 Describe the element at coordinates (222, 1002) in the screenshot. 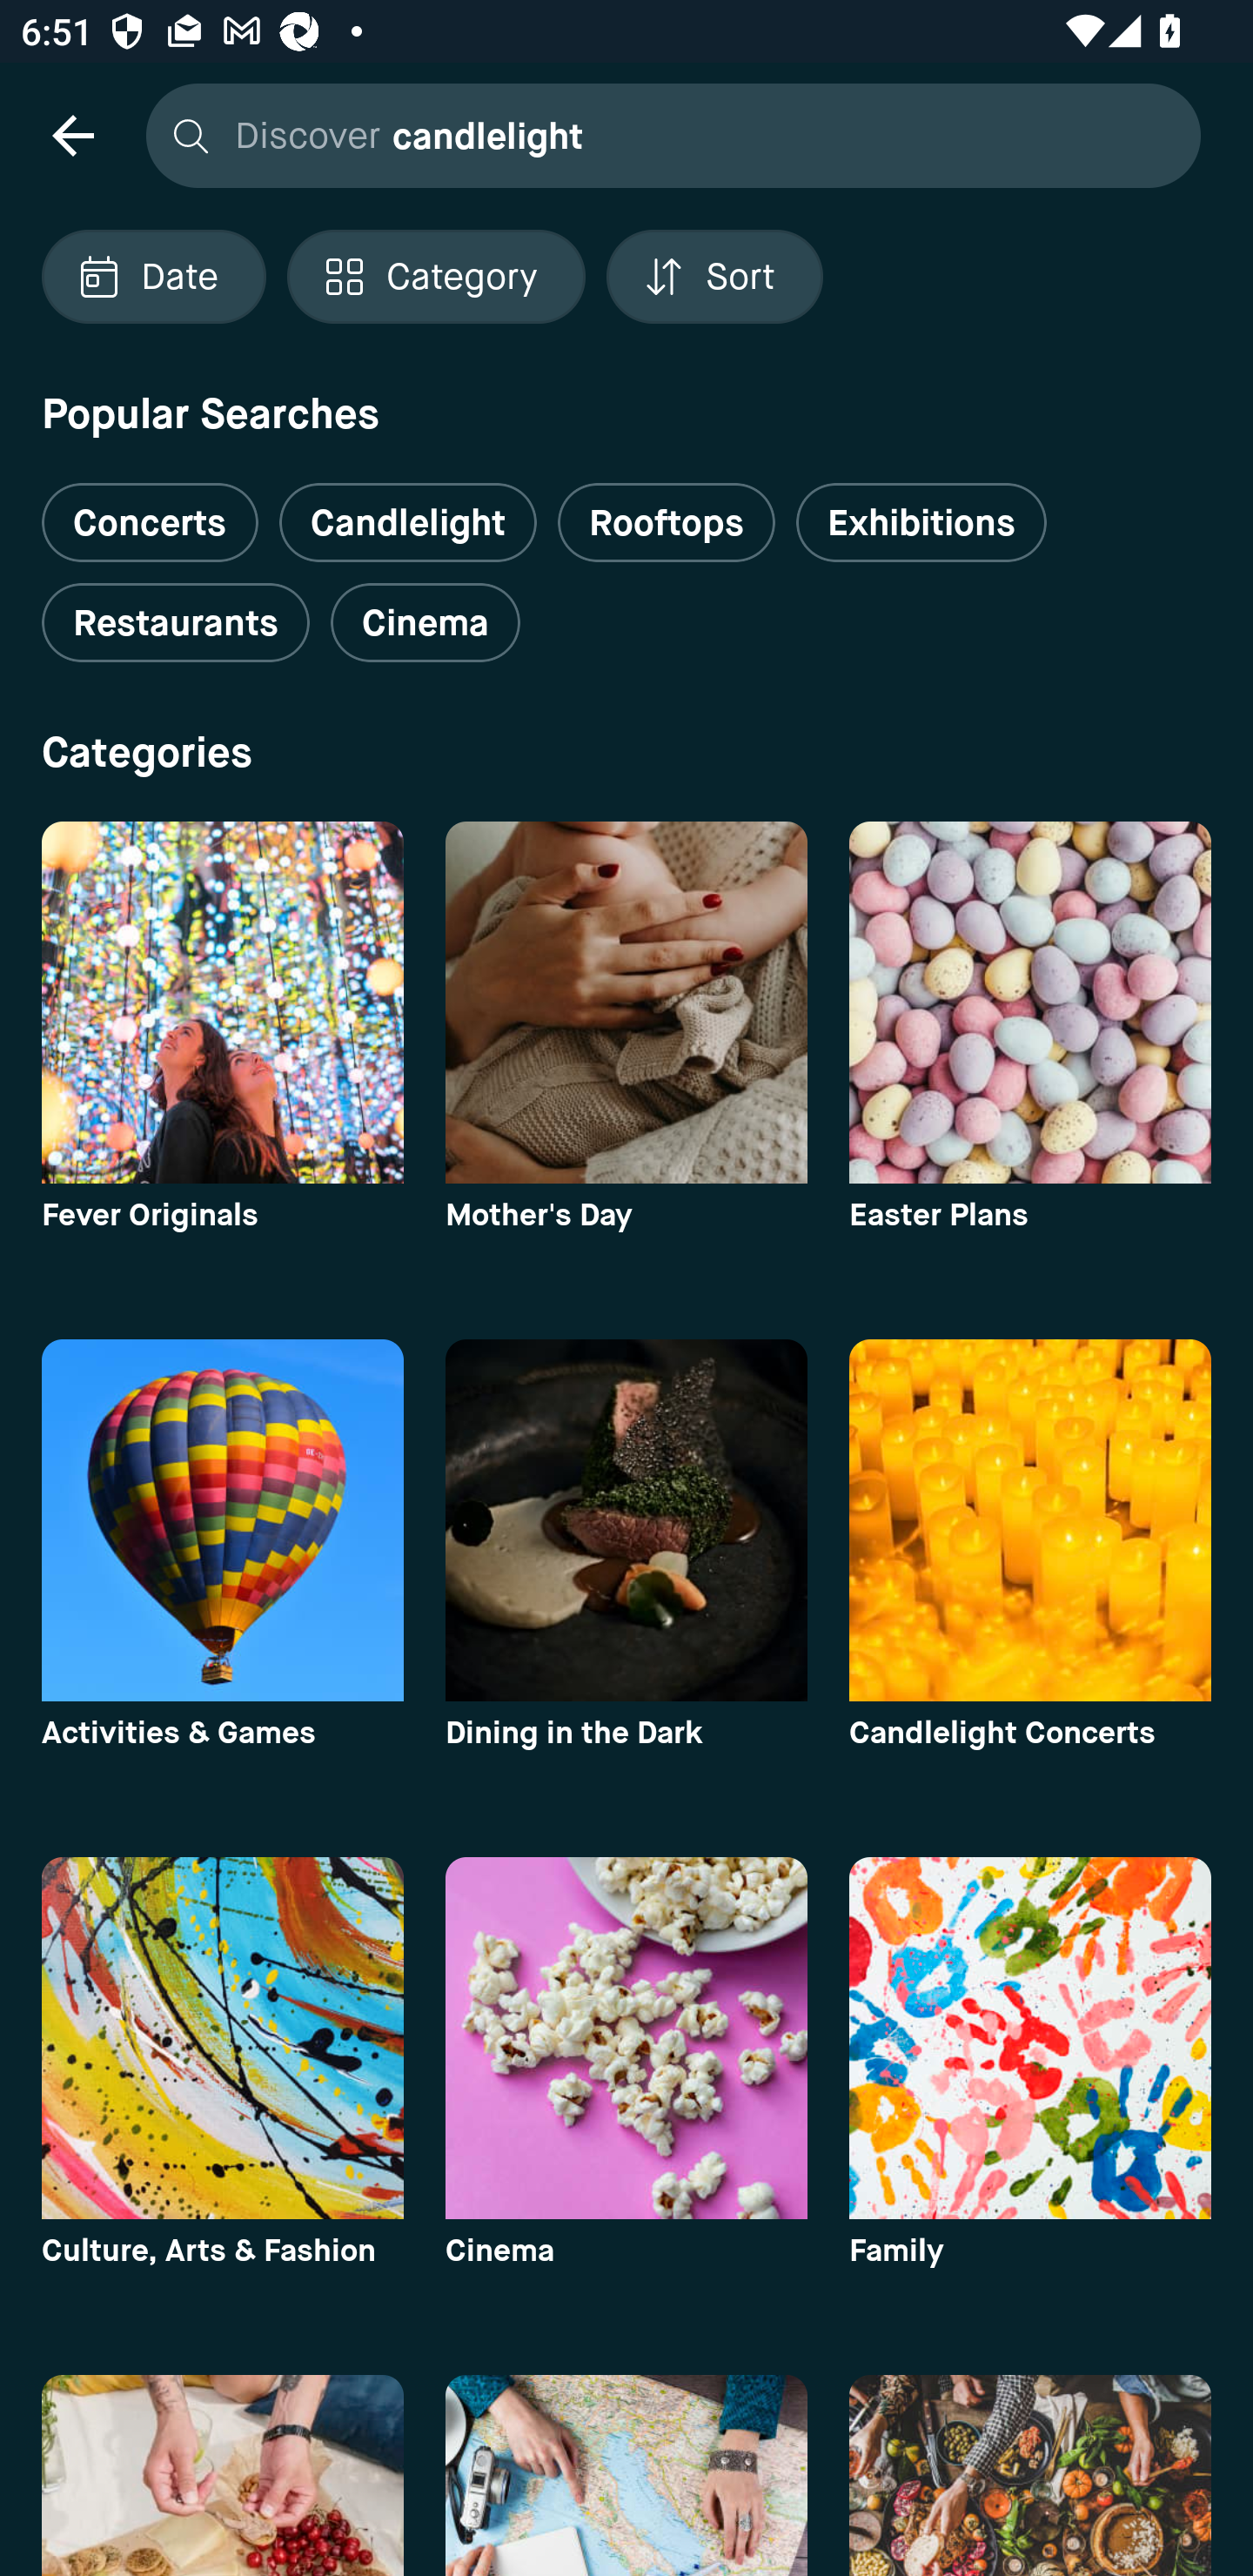

I see `category image` at that location.